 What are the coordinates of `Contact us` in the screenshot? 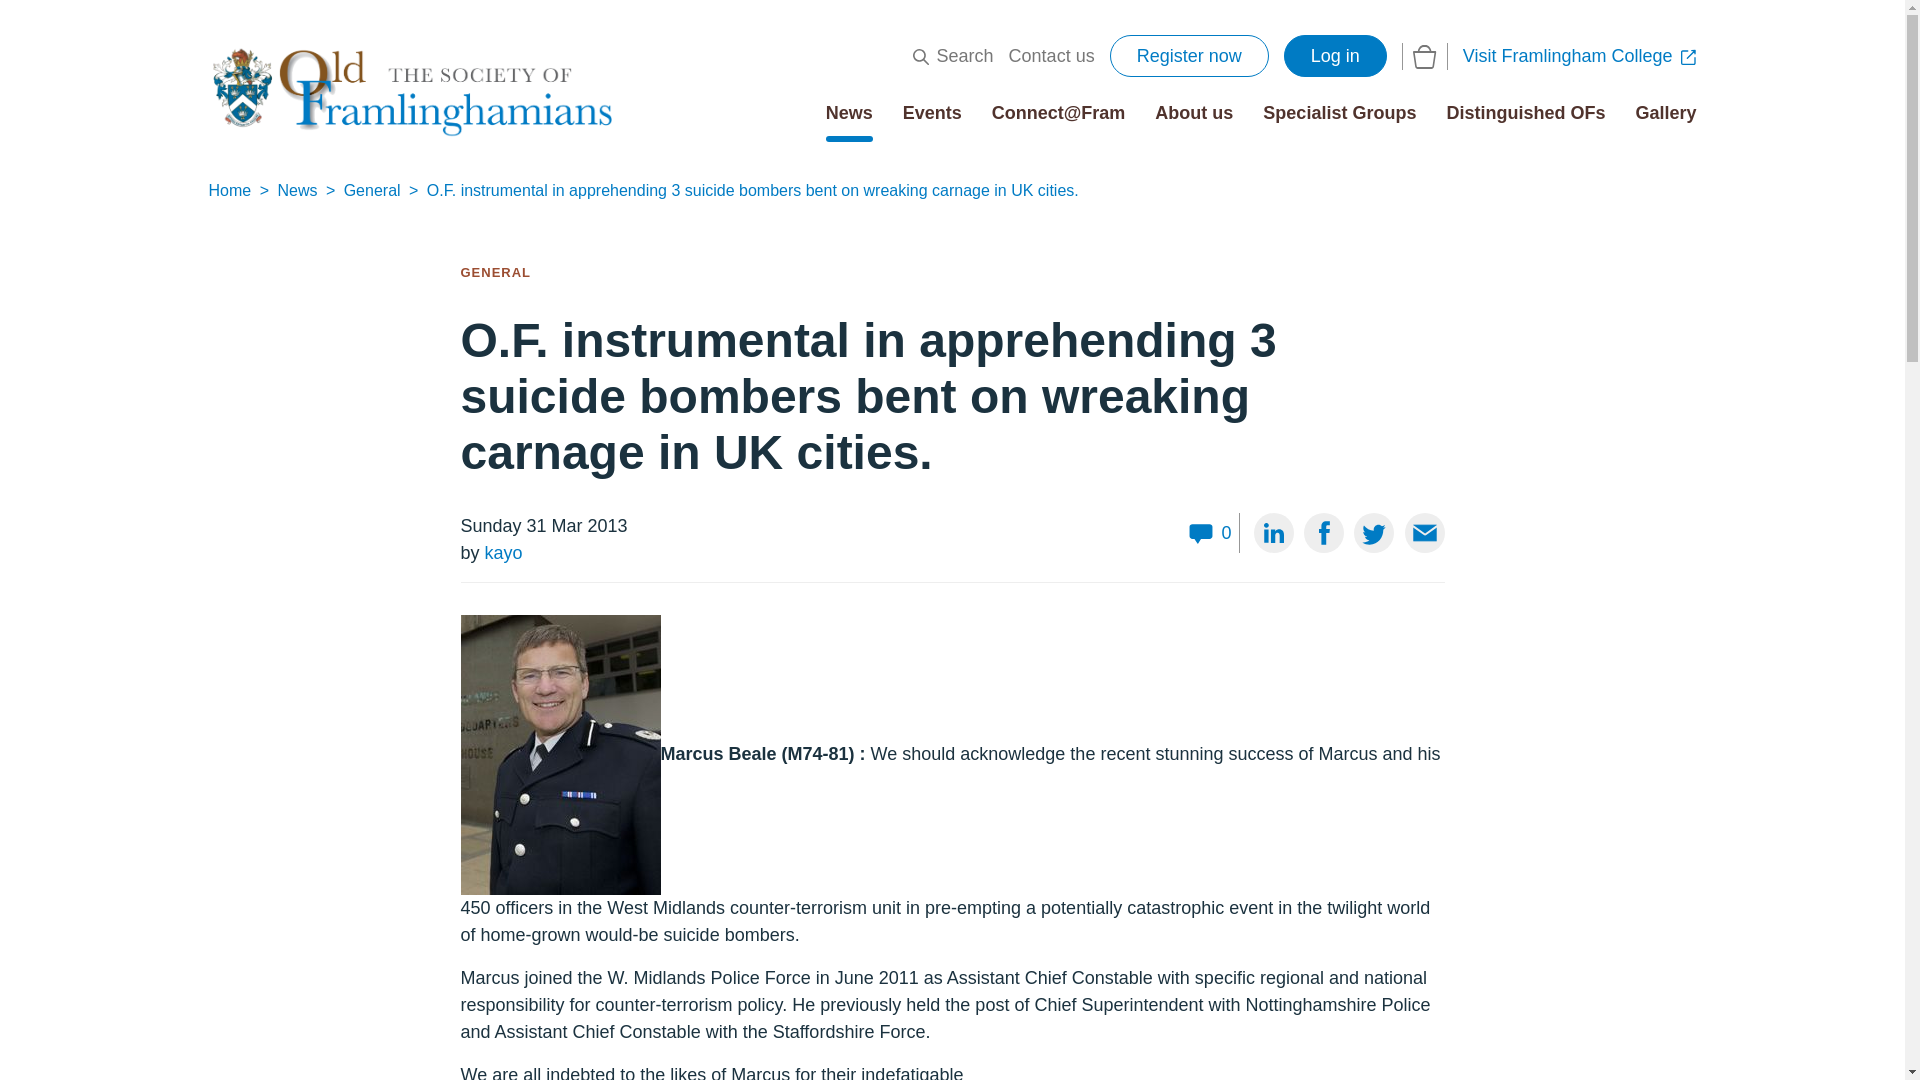 It's located at (1052, 56).